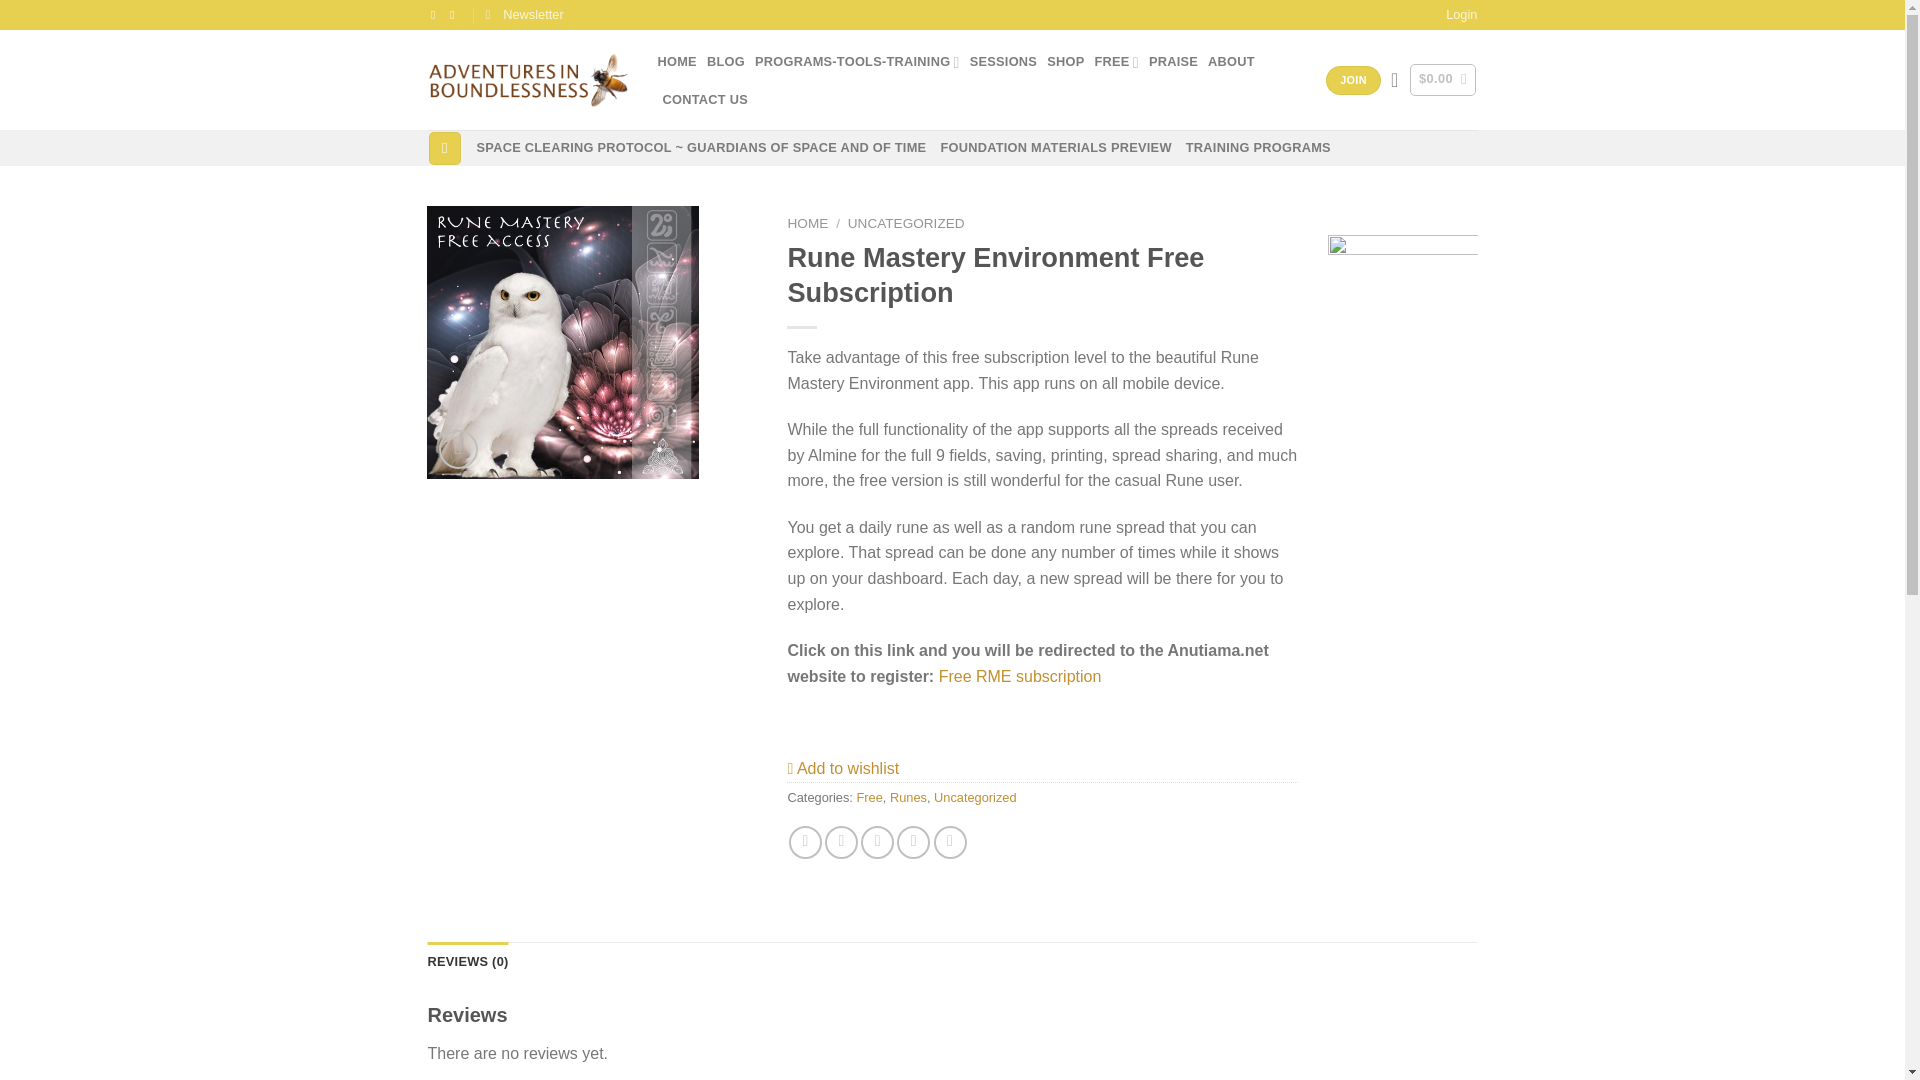  Describe the element at coordinates (524, 15) in the screenshot. I see `Newsletter` at that location.